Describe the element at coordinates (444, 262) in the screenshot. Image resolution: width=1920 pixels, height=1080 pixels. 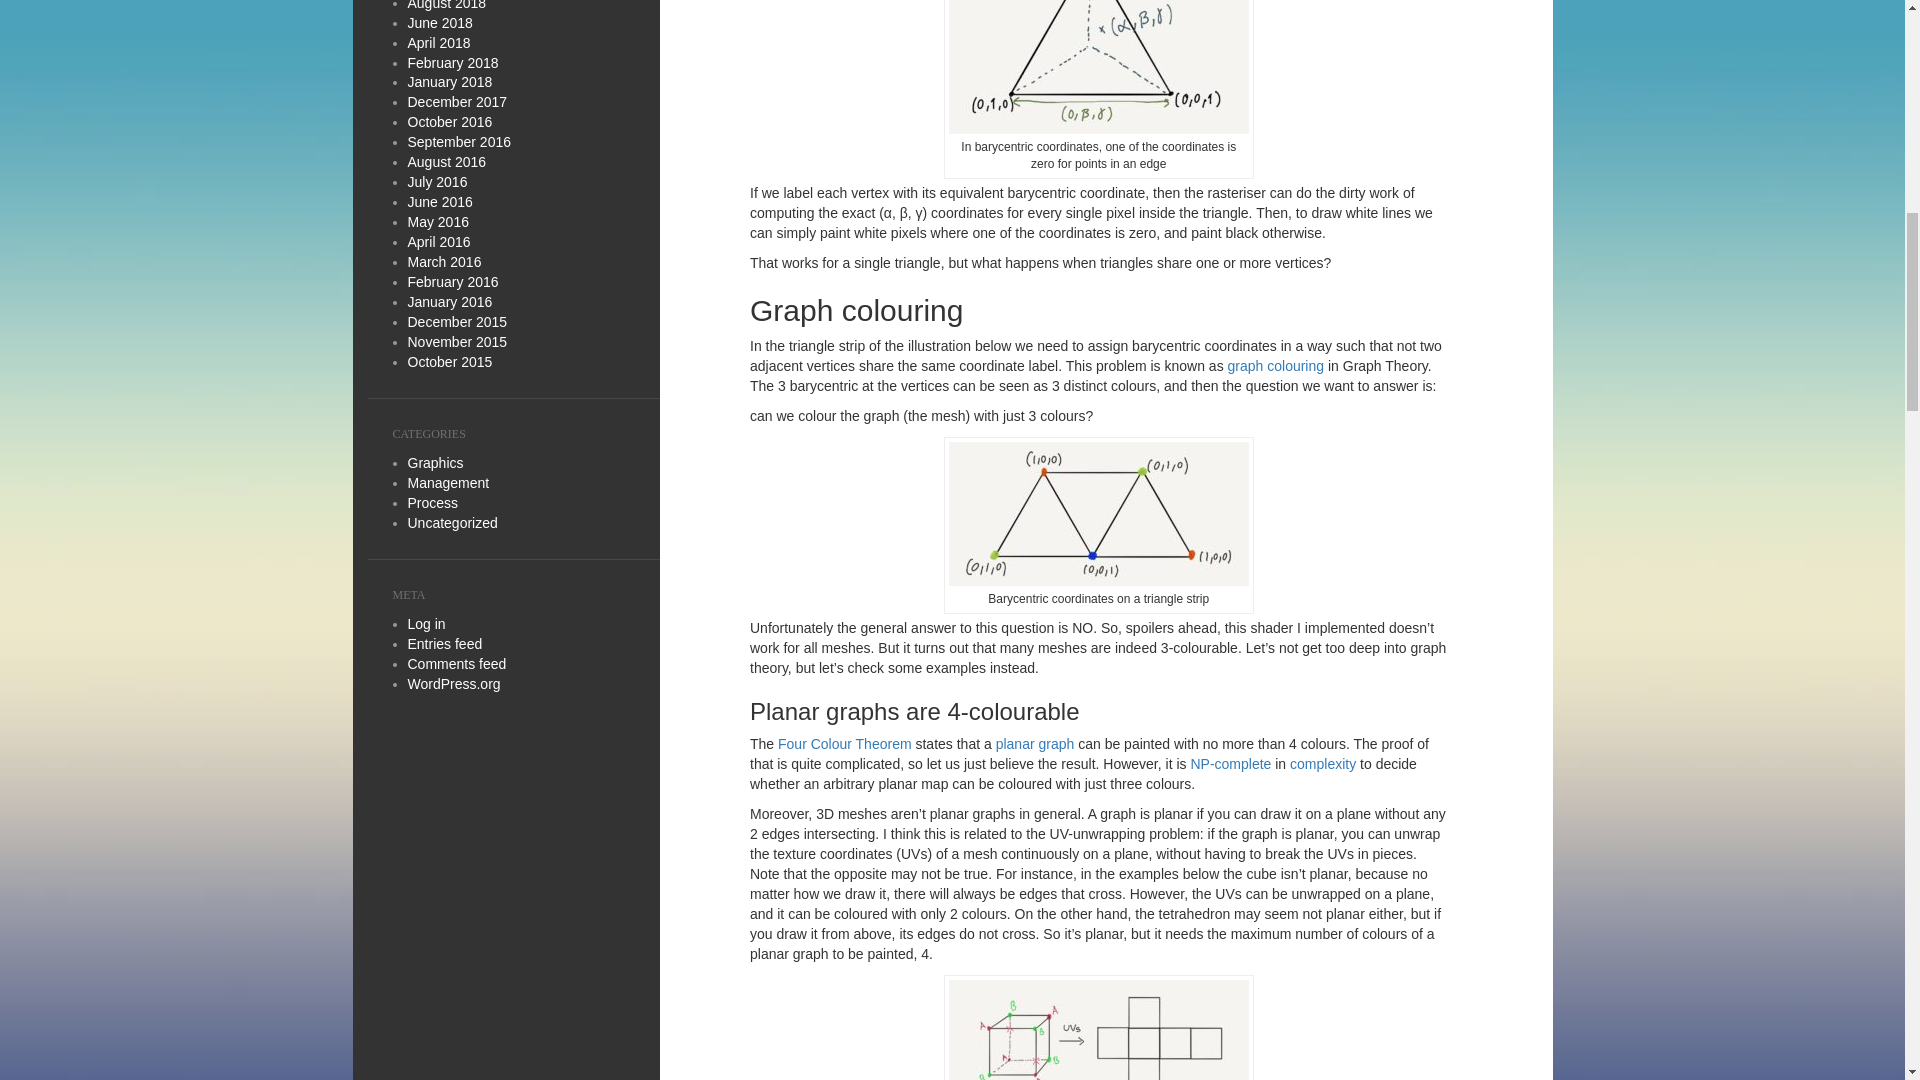
I see `March 2016` at that location.